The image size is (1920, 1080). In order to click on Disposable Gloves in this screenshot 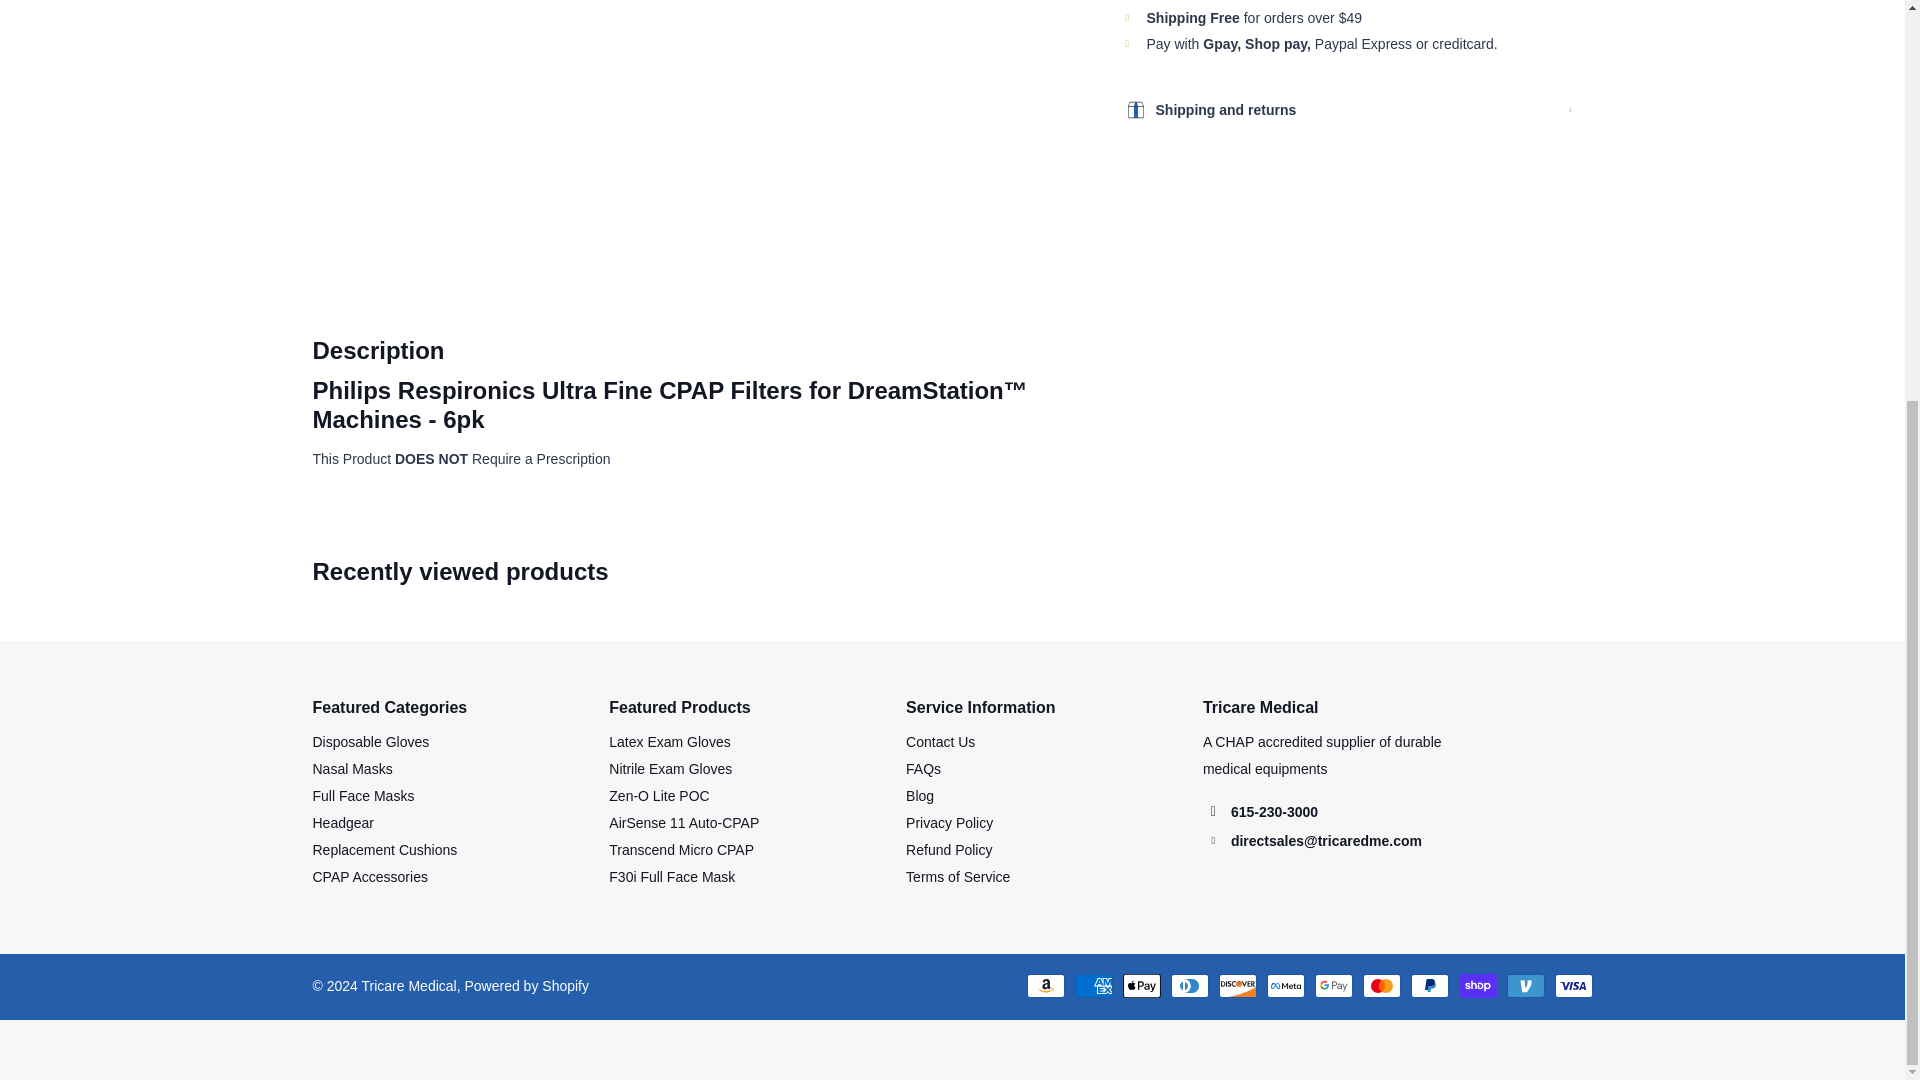, I will do `click(370, 742)`.